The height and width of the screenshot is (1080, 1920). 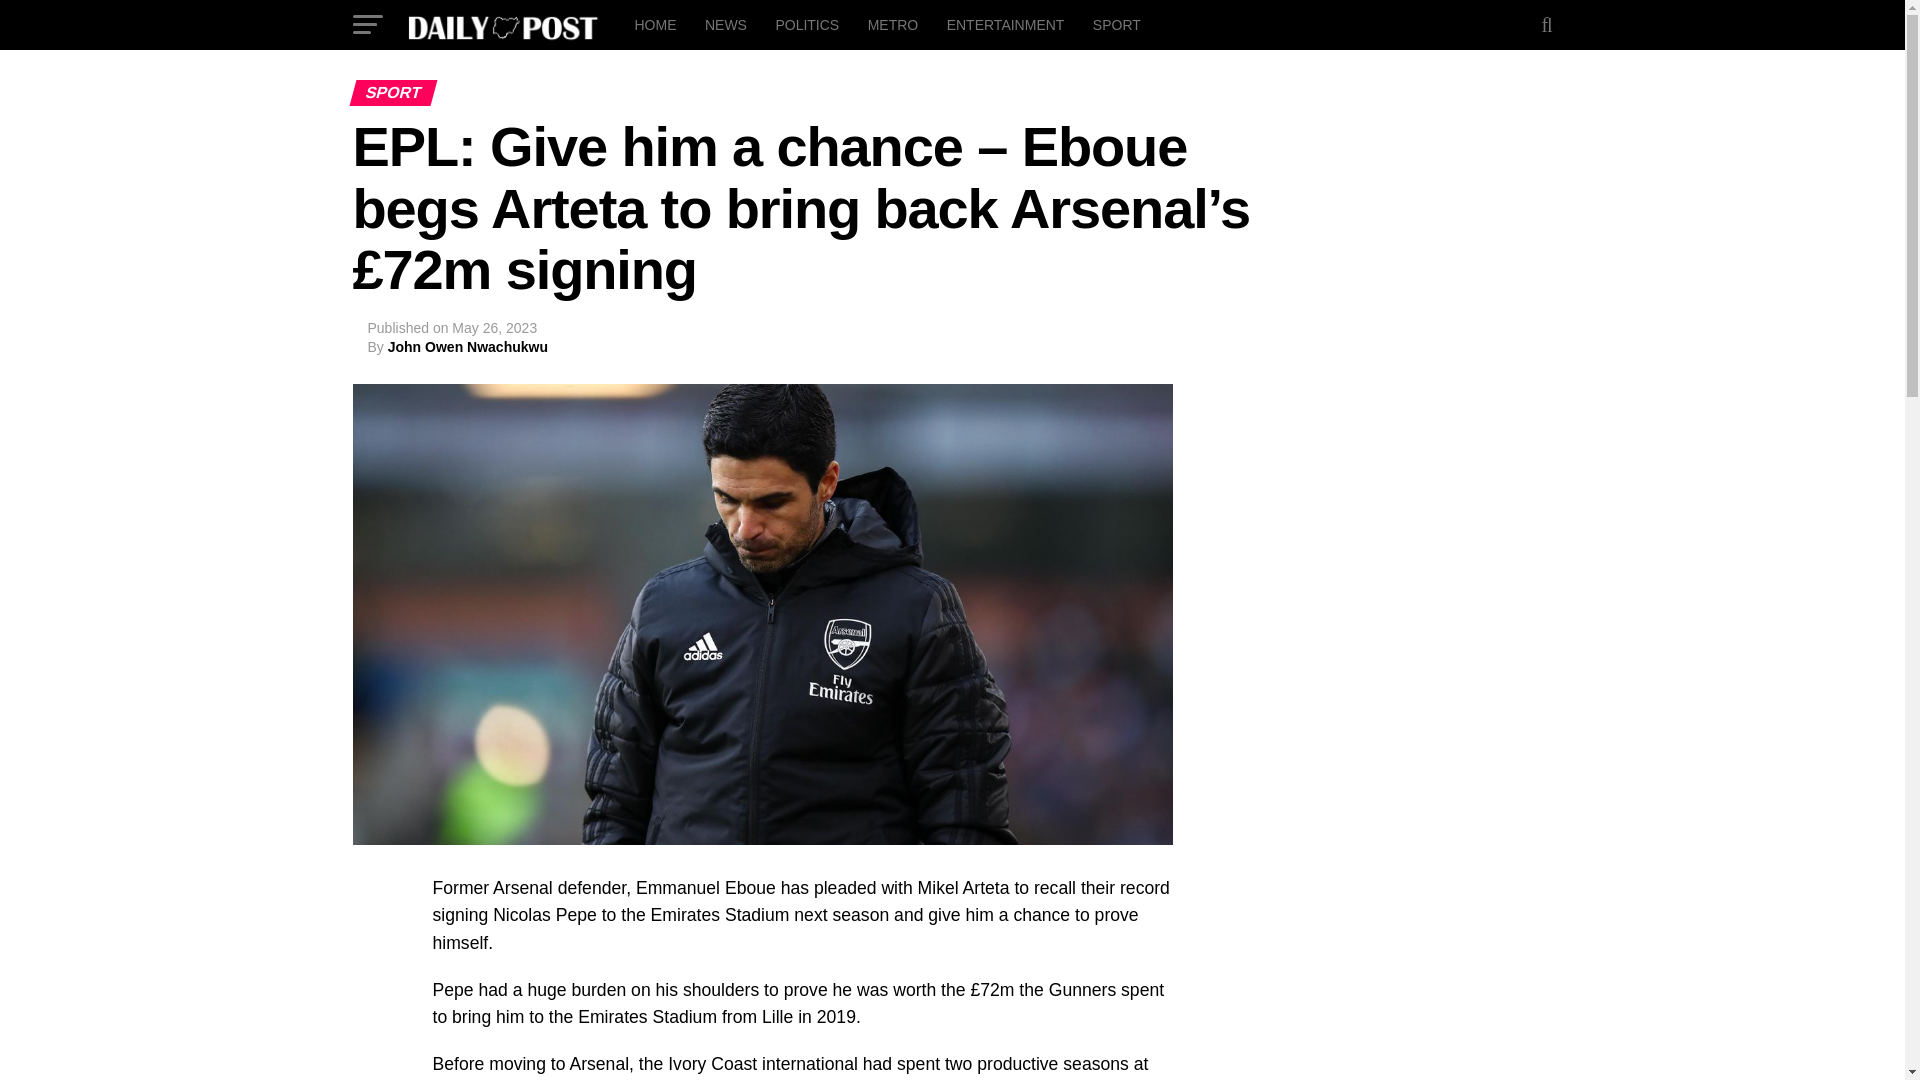 I want to click on ENTERTAINMENT, so click(x=1006, y=24).